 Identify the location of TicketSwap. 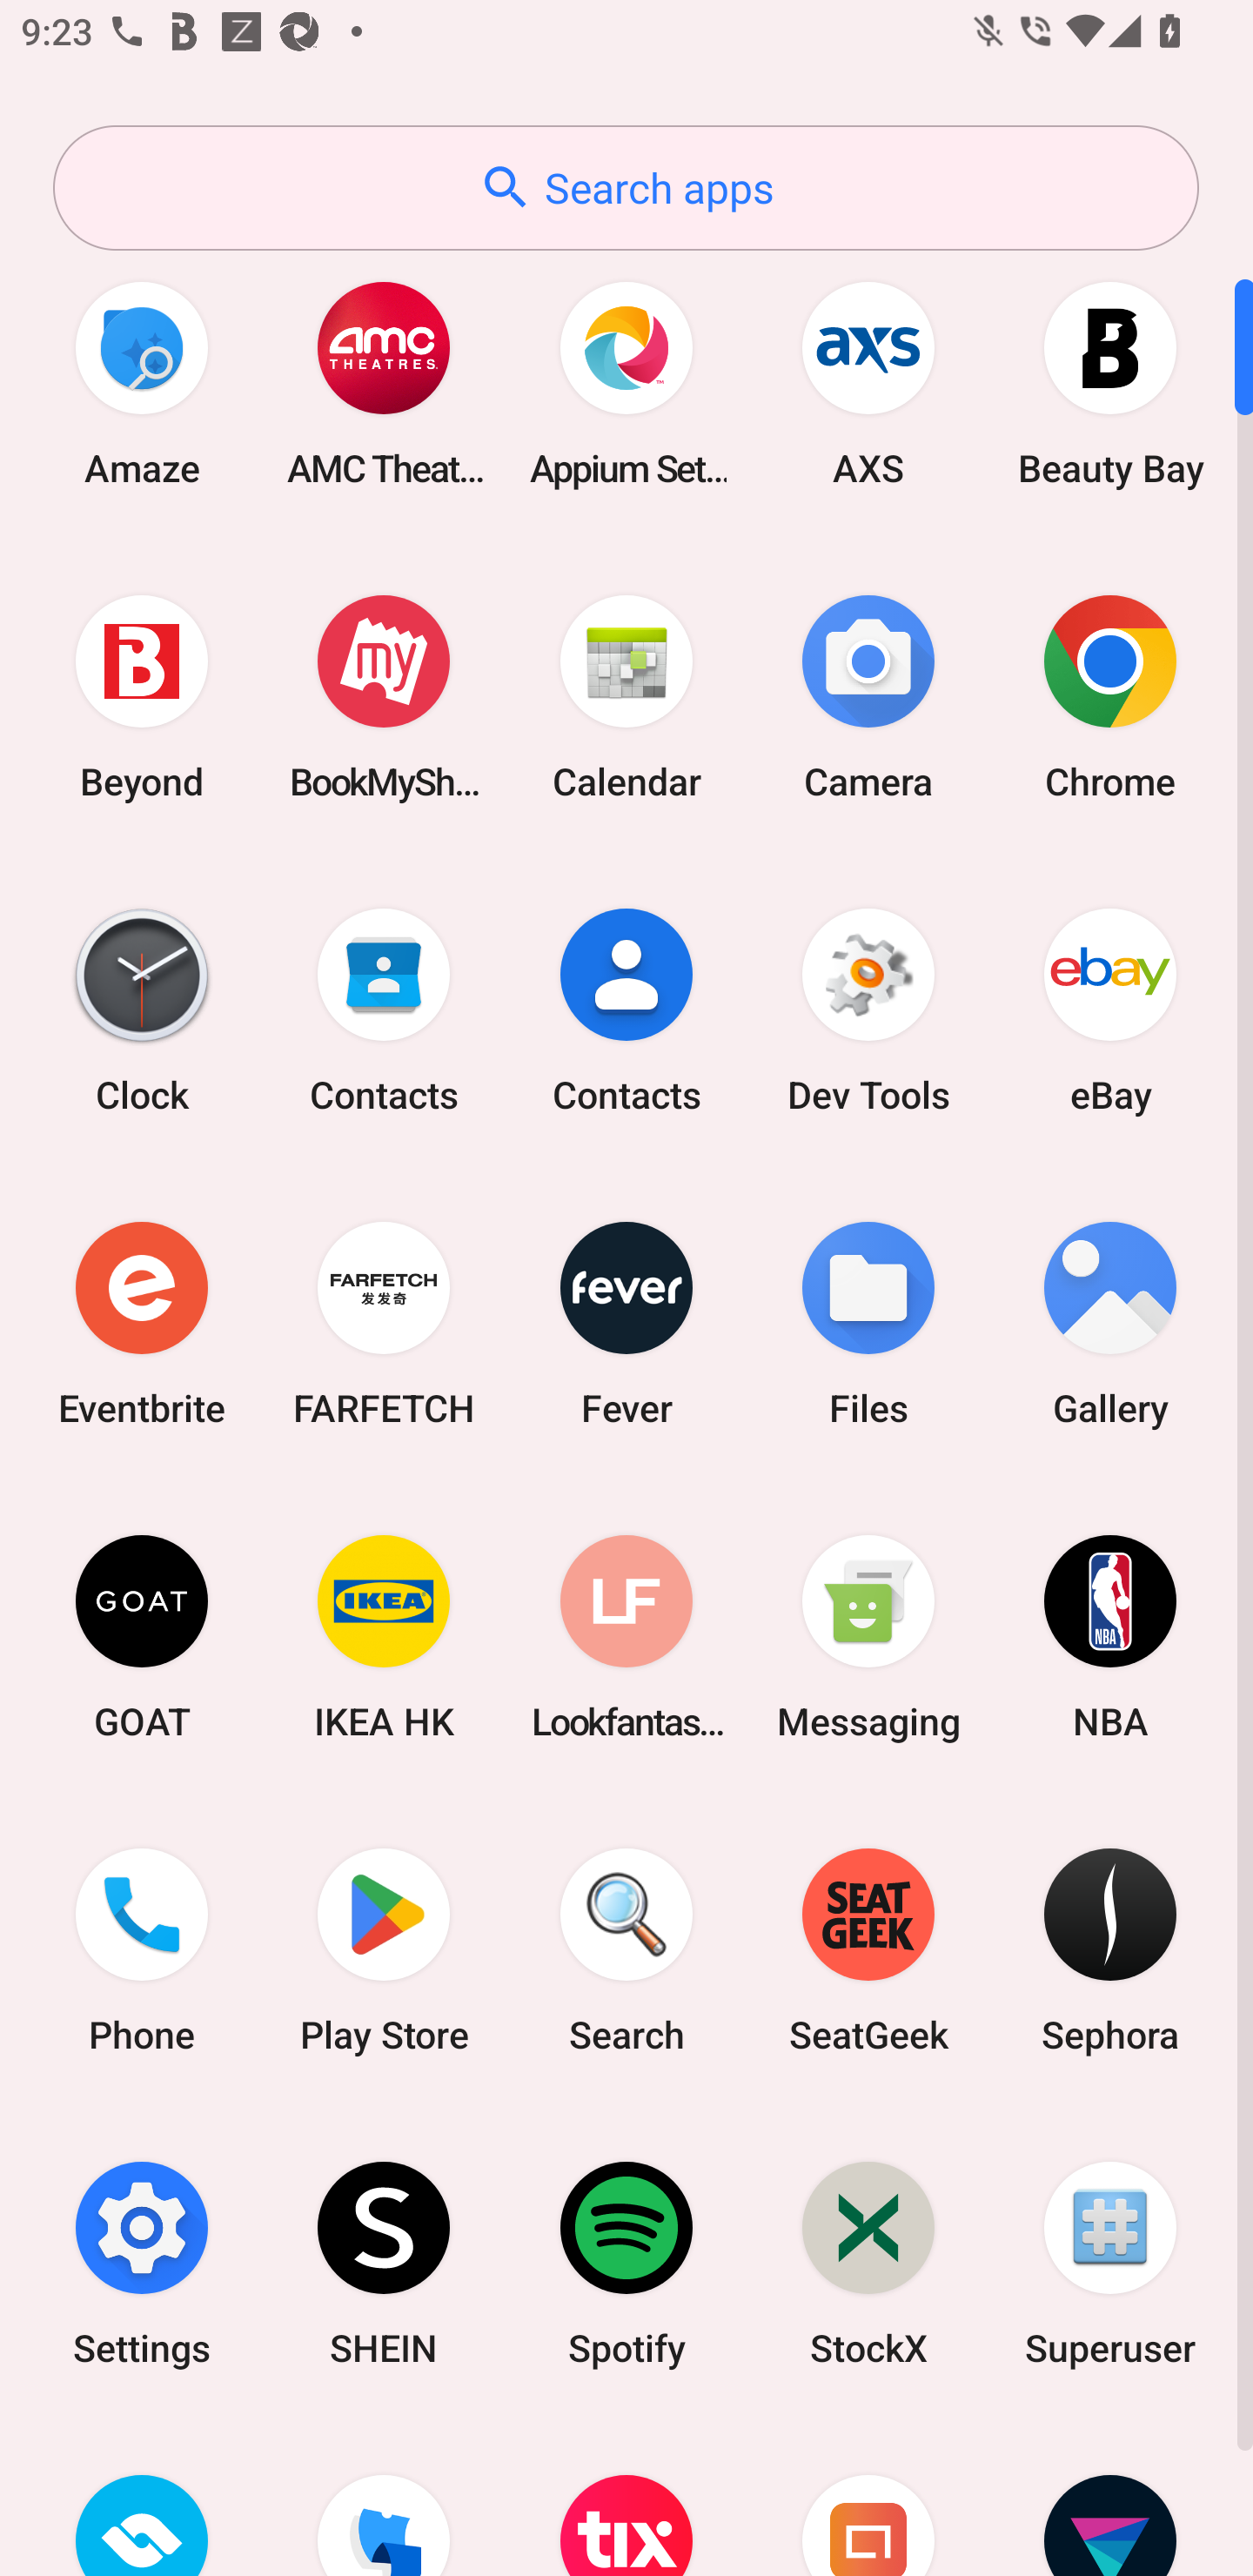
(142, 2499).